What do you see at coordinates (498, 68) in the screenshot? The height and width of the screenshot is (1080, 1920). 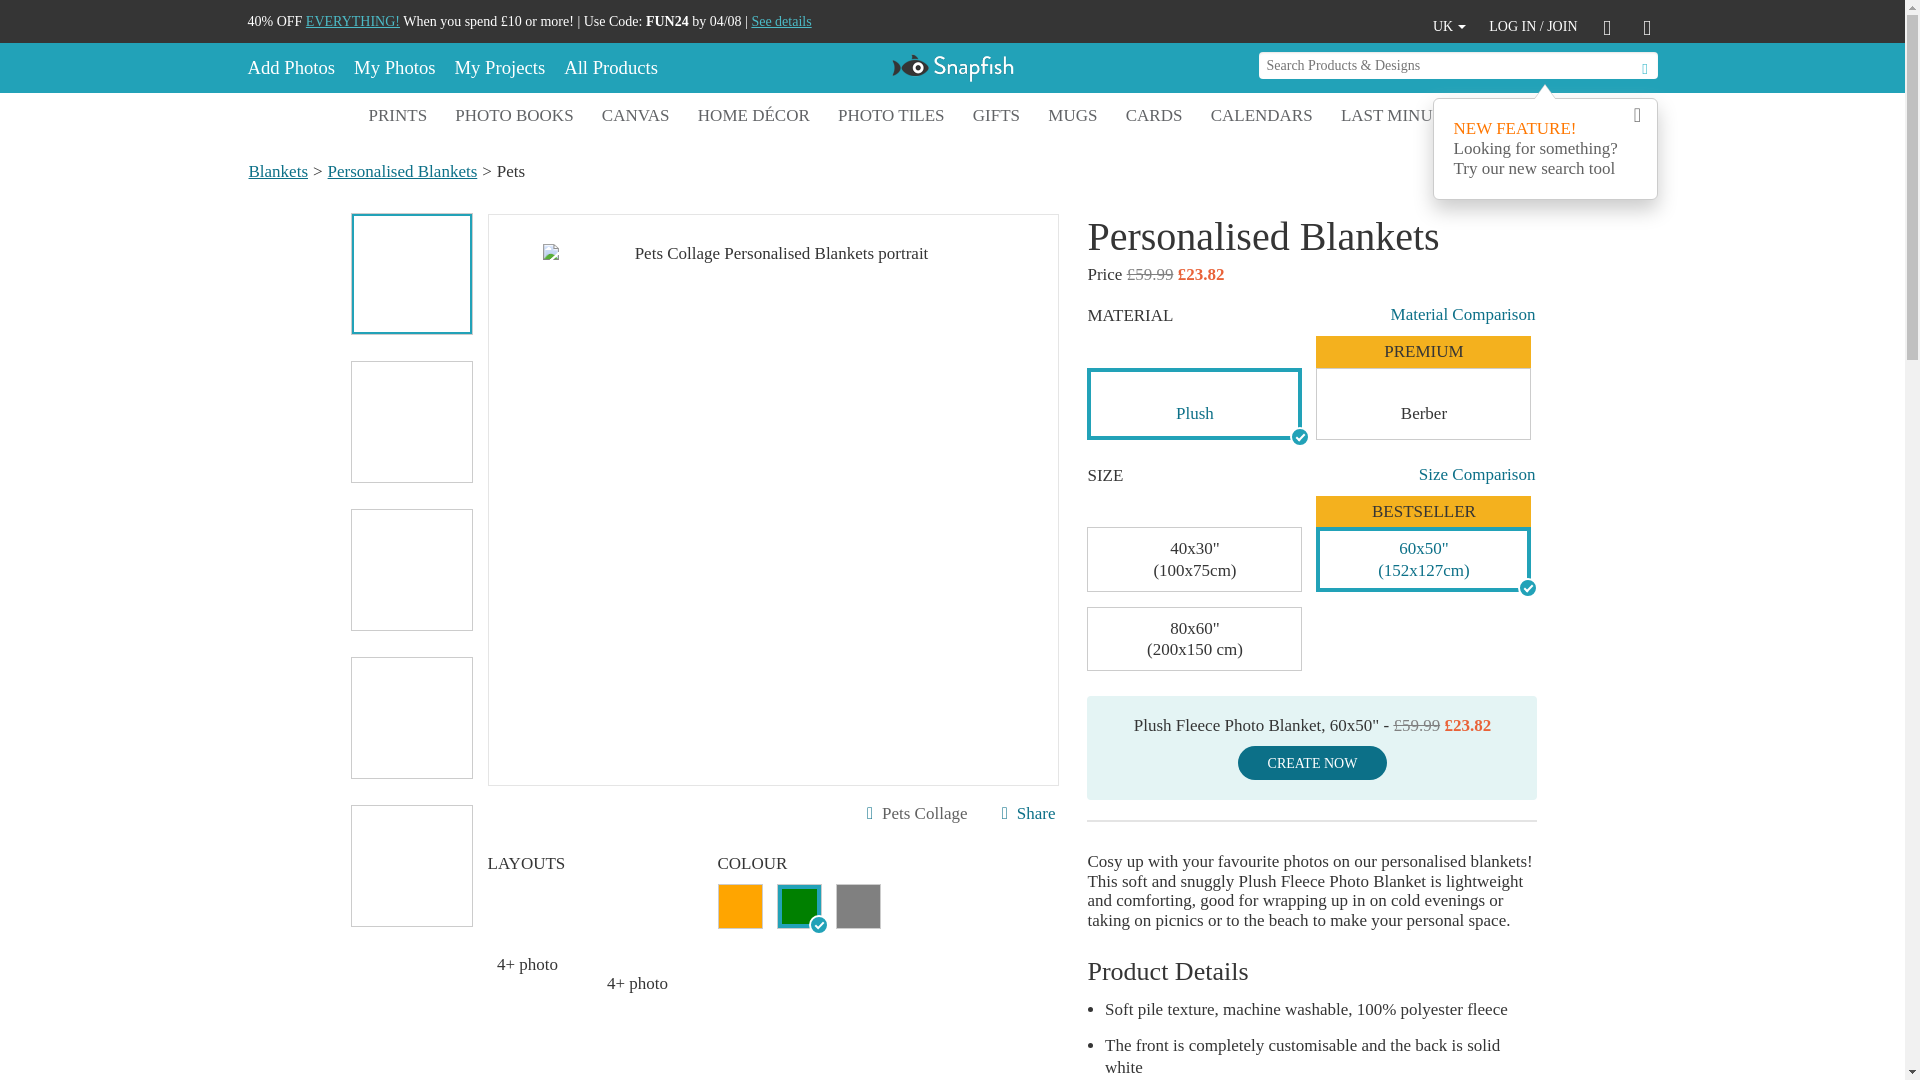 I see `My Projects` at bounding box center [498, 68].